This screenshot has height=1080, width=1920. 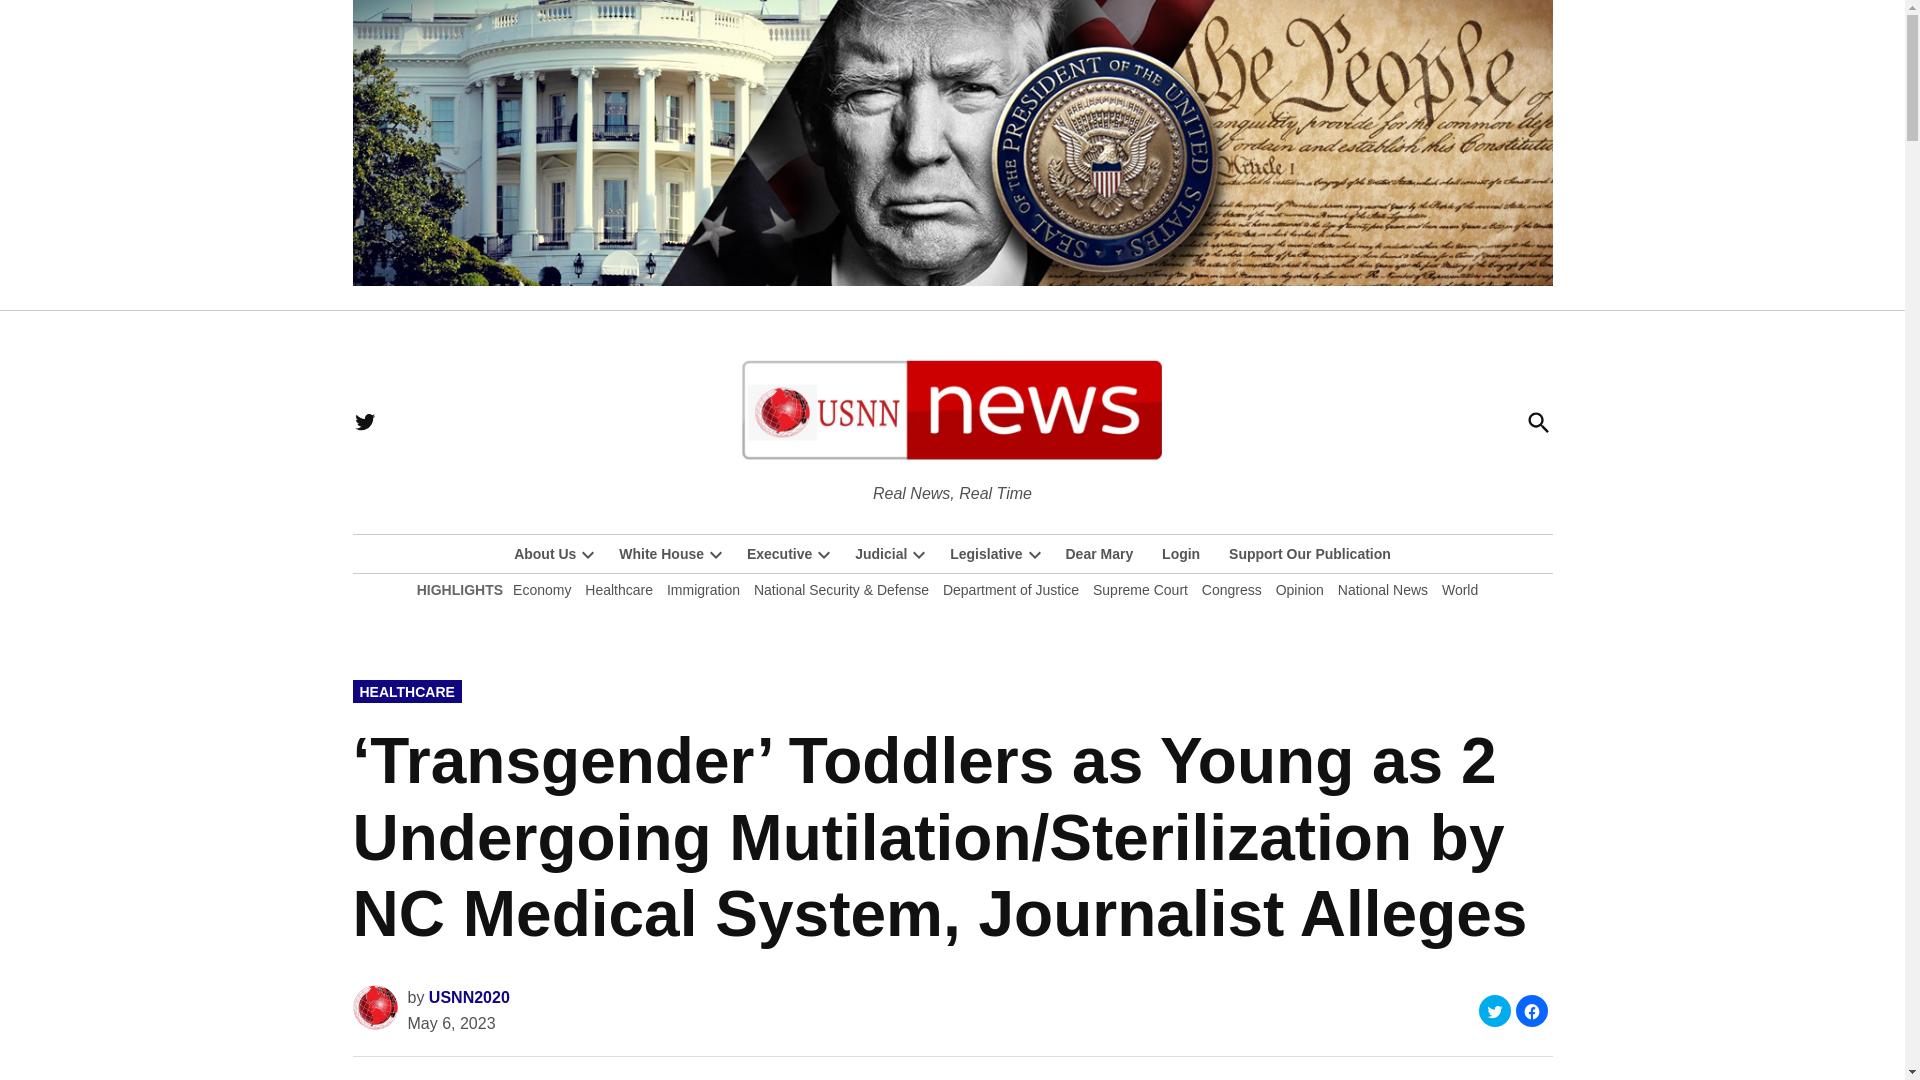 I want to click on Click to share on Twitter, so click(x=1494, y=1010).